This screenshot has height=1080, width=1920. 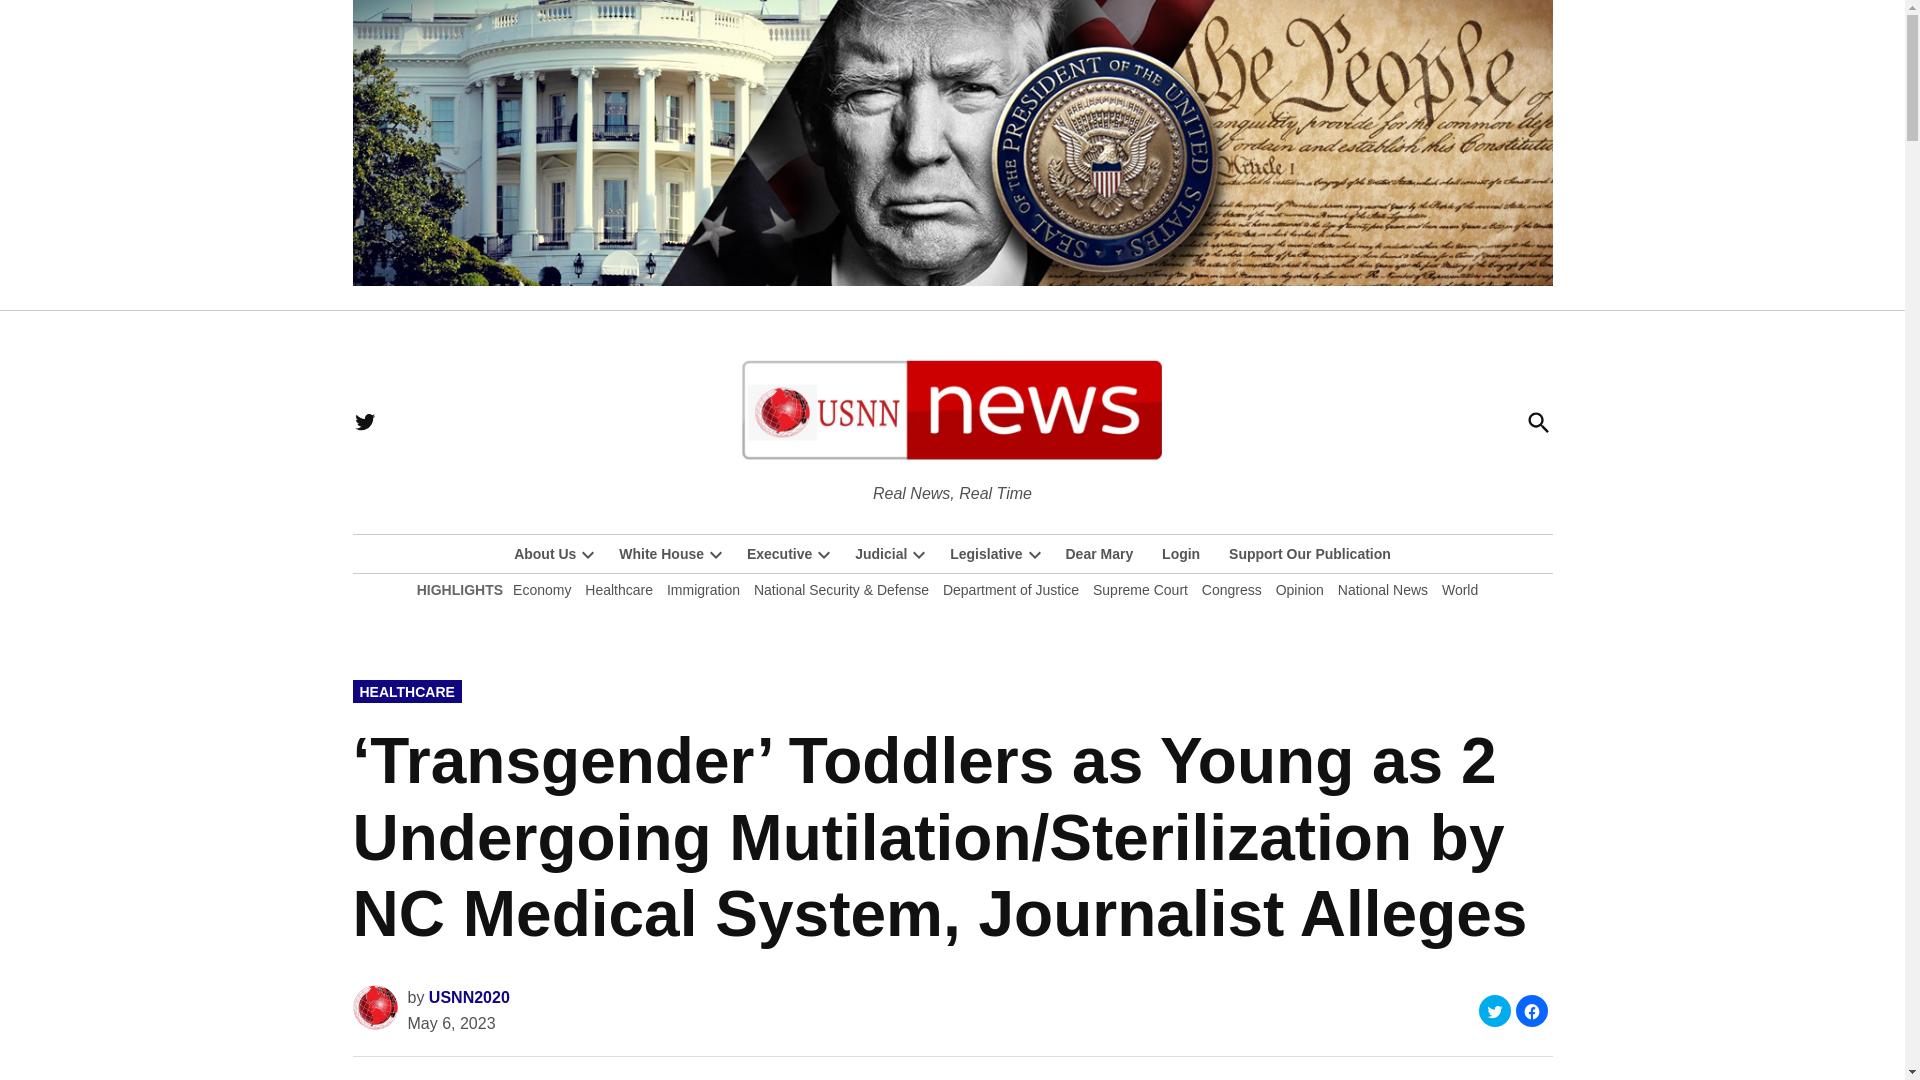 I want to click on Click to share on Twitter, so click(x=1494, y=1010).